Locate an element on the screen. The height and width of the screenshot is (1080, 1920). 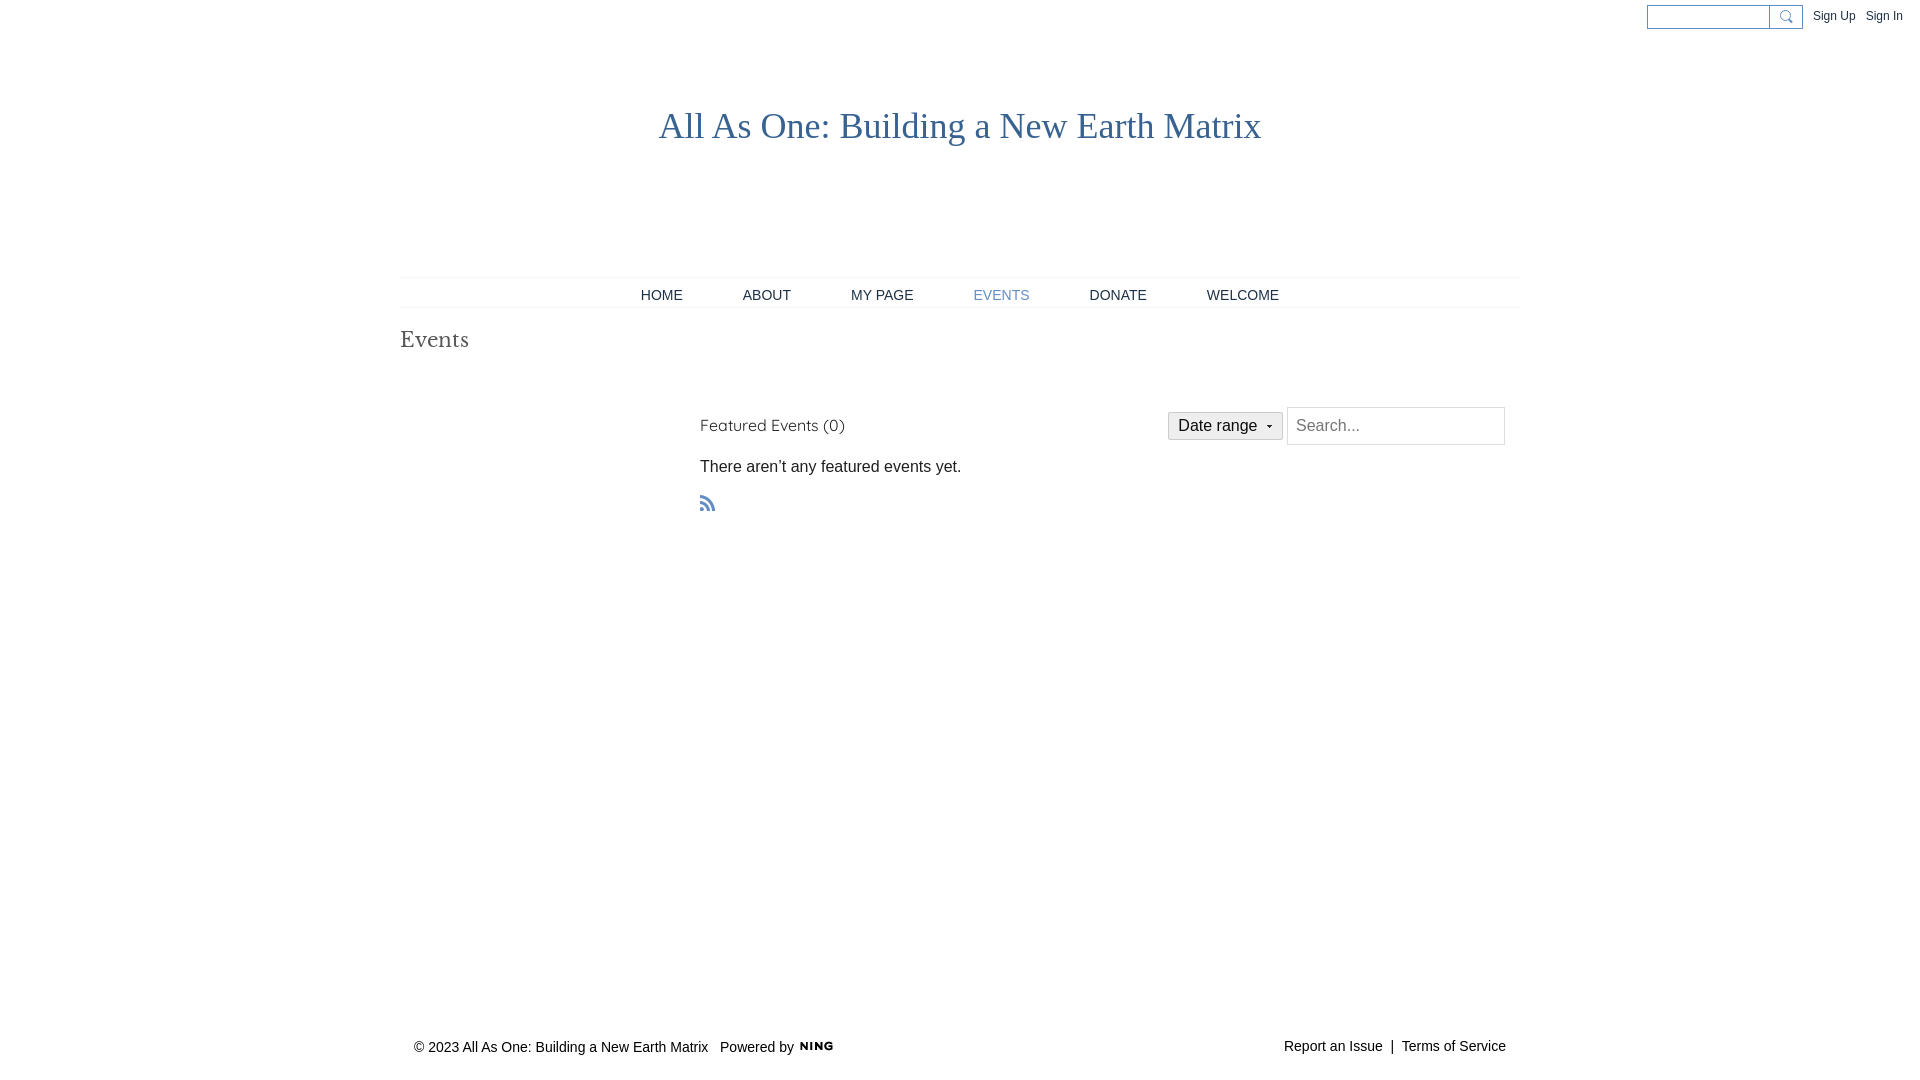
DONATE is located at coordinates (1118, 292).